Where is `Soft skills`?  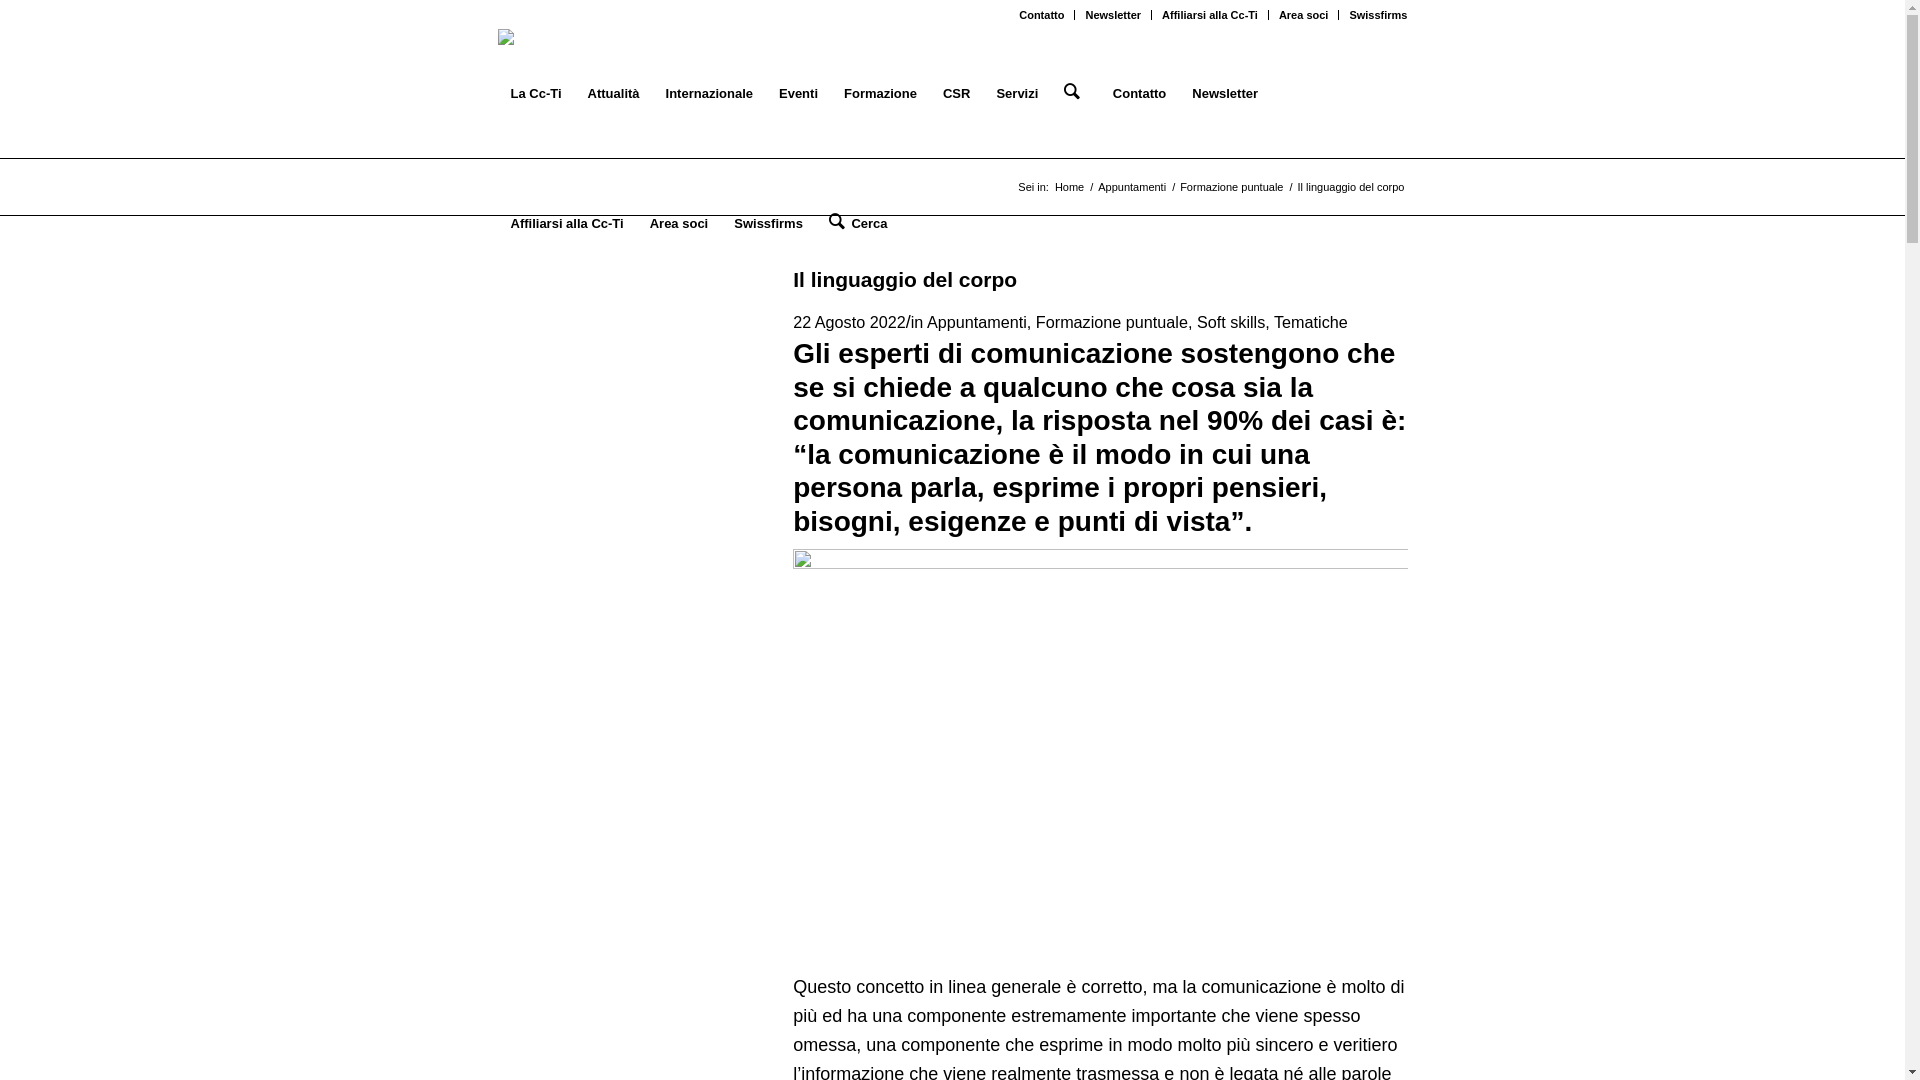
Soft skills is located at coordinates (1231, 322).